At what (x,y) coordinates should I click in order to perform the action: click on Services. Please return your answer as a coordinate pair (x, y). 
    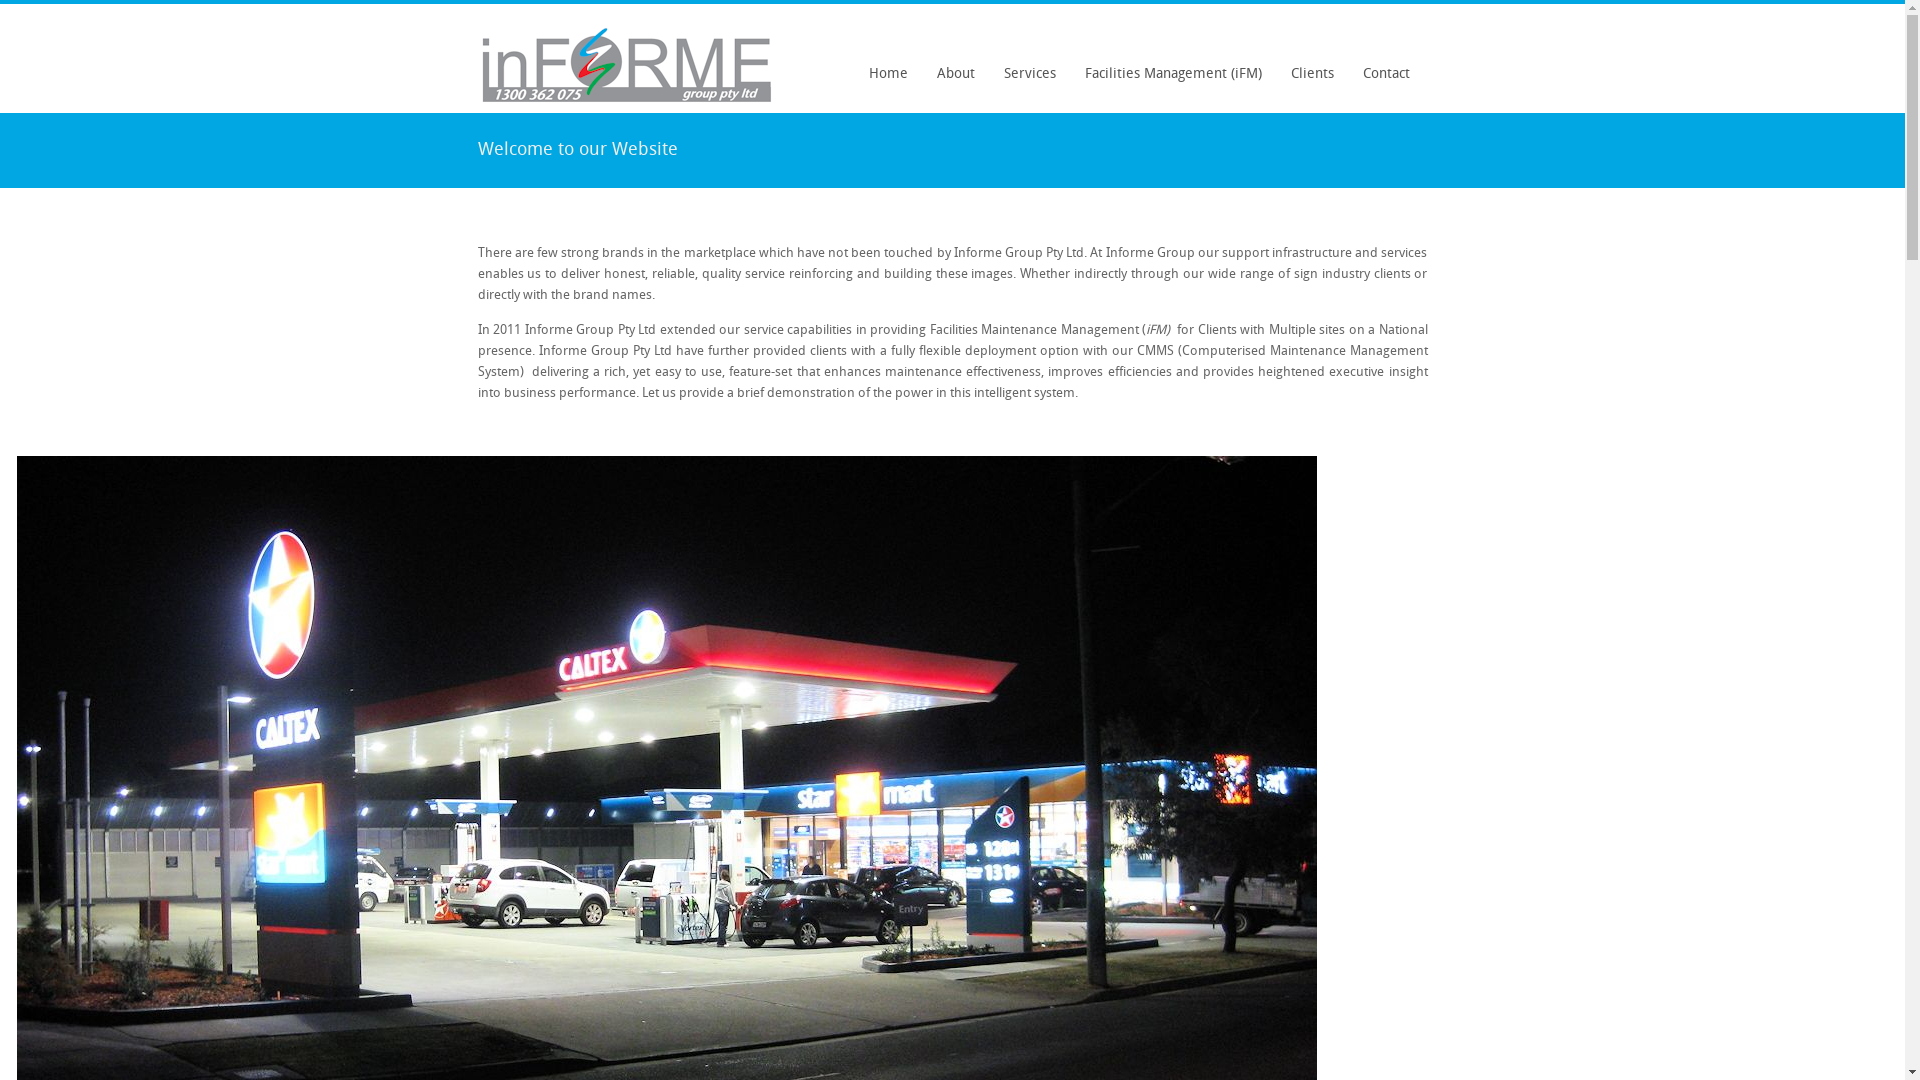
    Looking at the image, I should click on (1029, 75).